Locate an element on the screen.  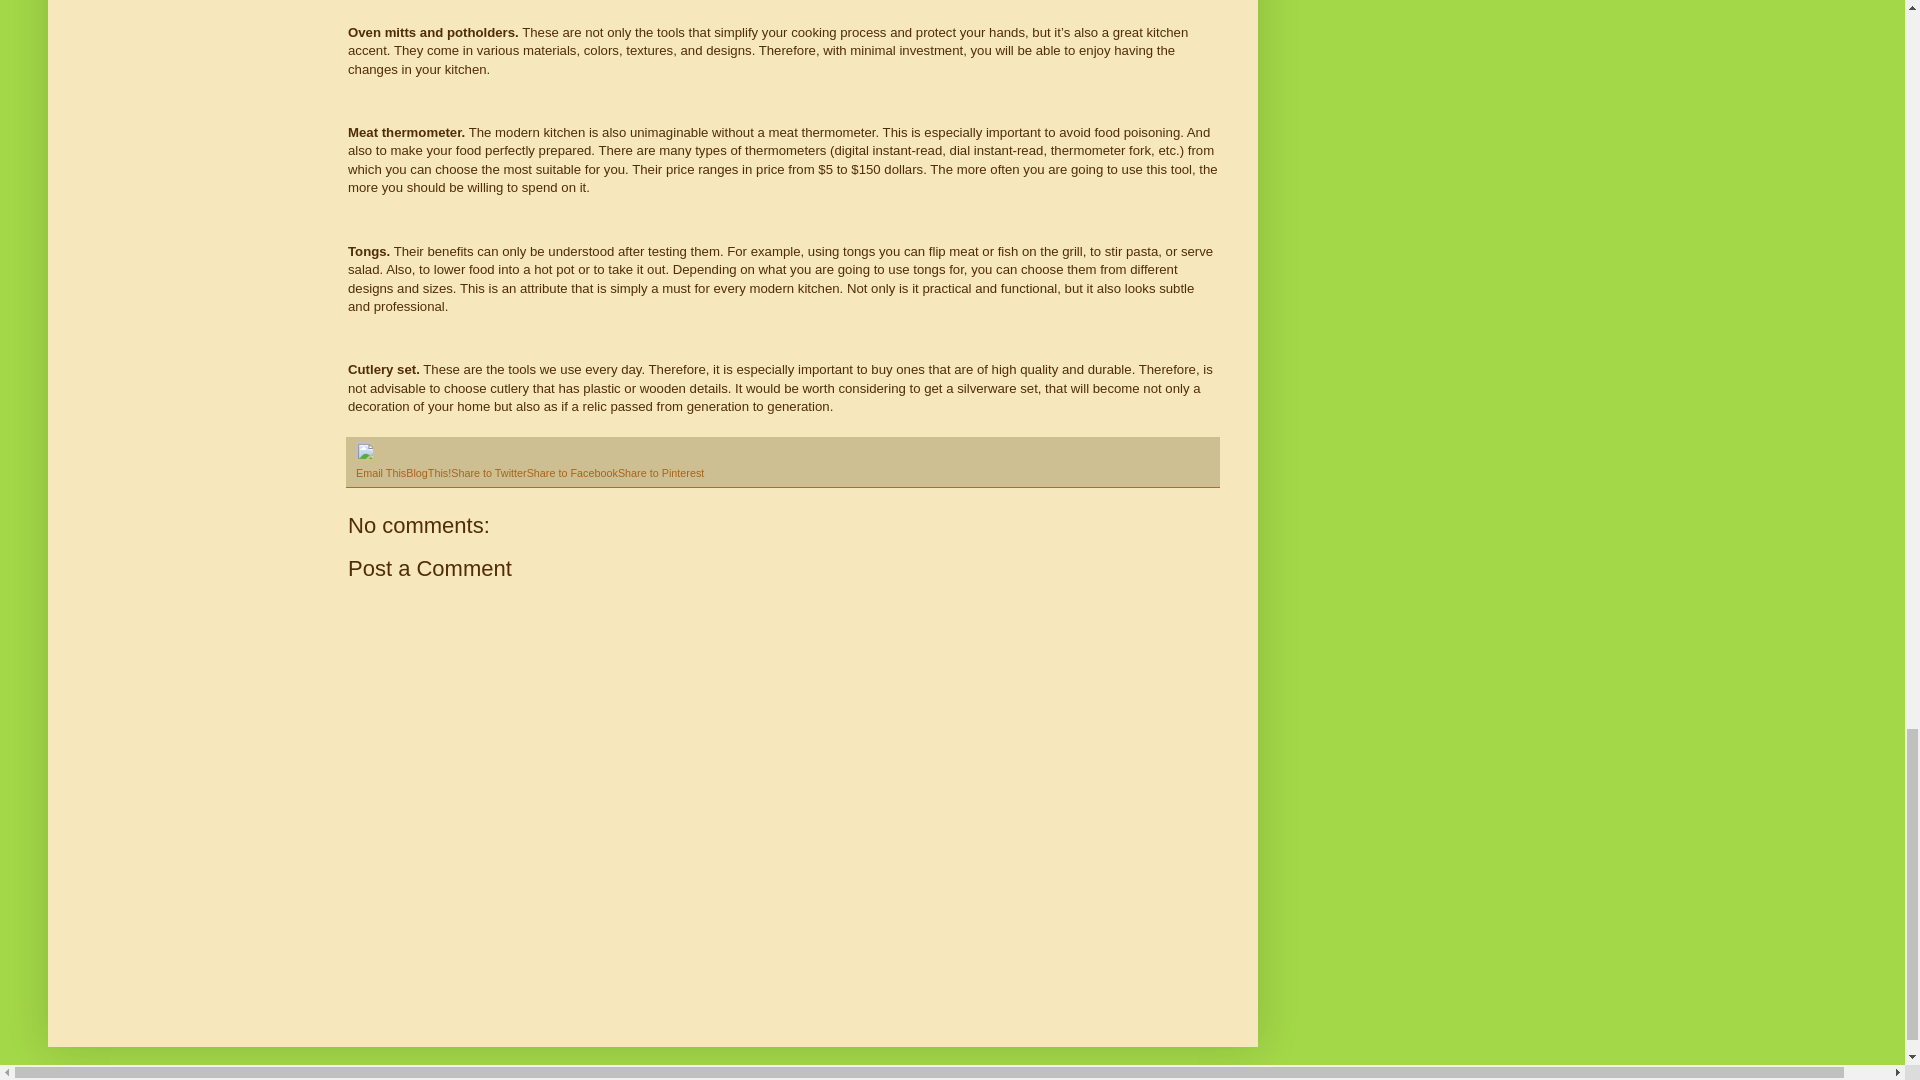
Edit Post is located at coordinates (364, 456).